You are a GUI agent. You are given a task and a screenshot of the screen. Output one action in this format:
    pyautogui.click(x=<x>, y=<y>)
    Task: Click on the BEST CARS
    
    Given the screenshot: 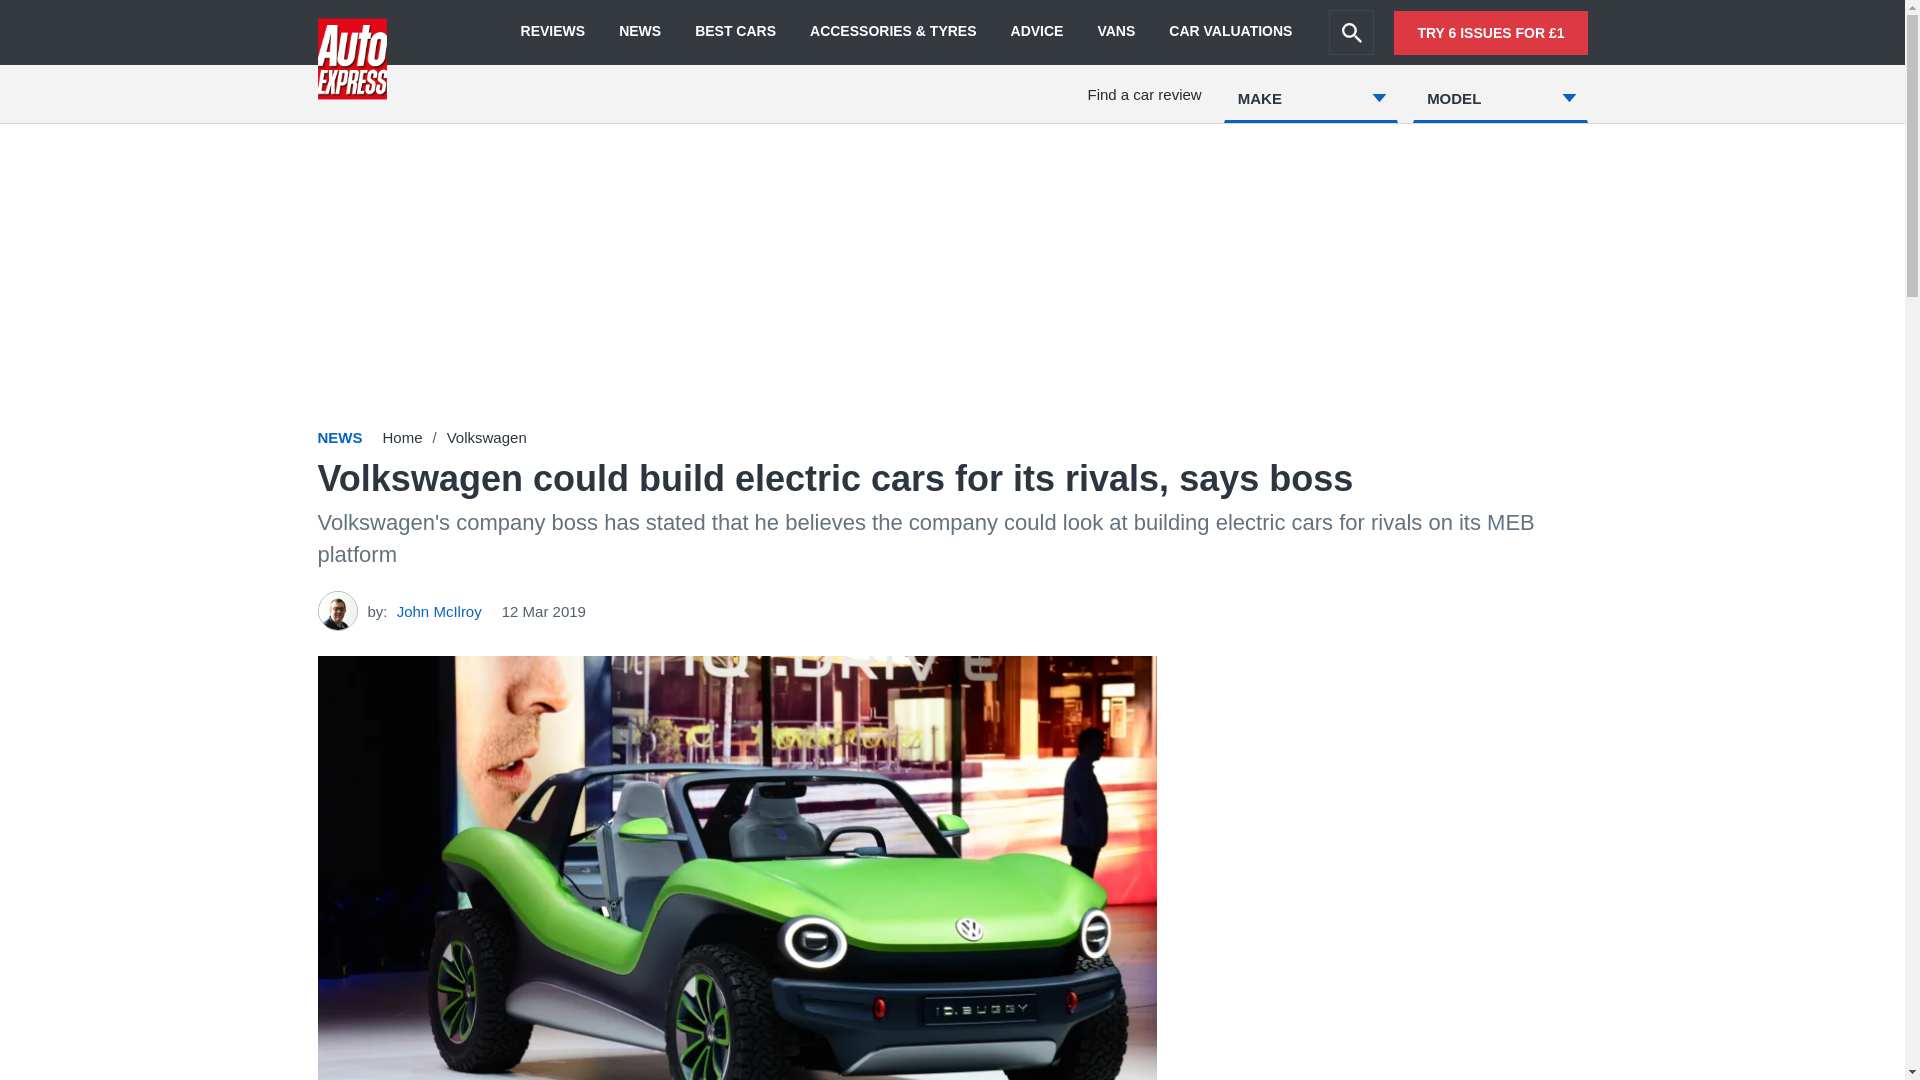 What is the action you would take?
    pyautogui.click(x=734, y=32)
    